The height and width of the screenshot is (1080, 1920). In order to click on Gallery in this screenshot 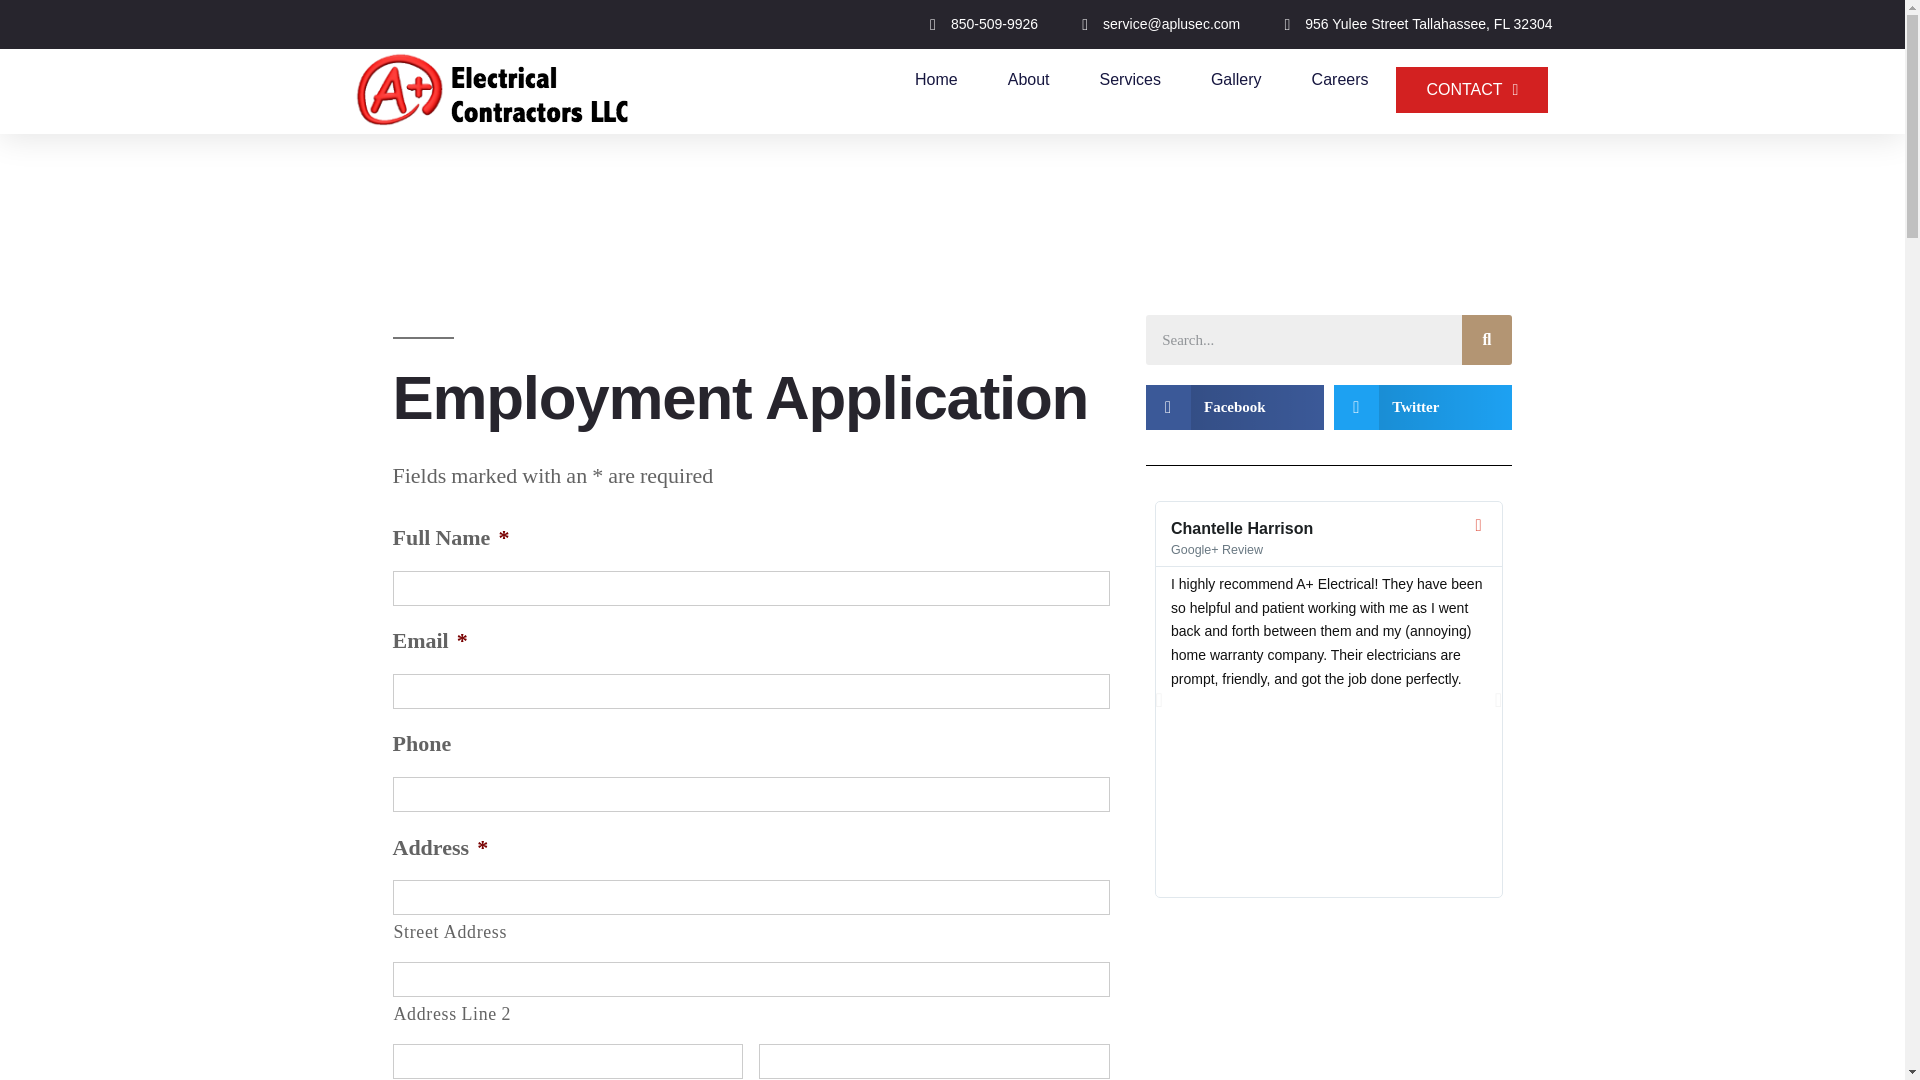, I will do `click(1236, 80)`.